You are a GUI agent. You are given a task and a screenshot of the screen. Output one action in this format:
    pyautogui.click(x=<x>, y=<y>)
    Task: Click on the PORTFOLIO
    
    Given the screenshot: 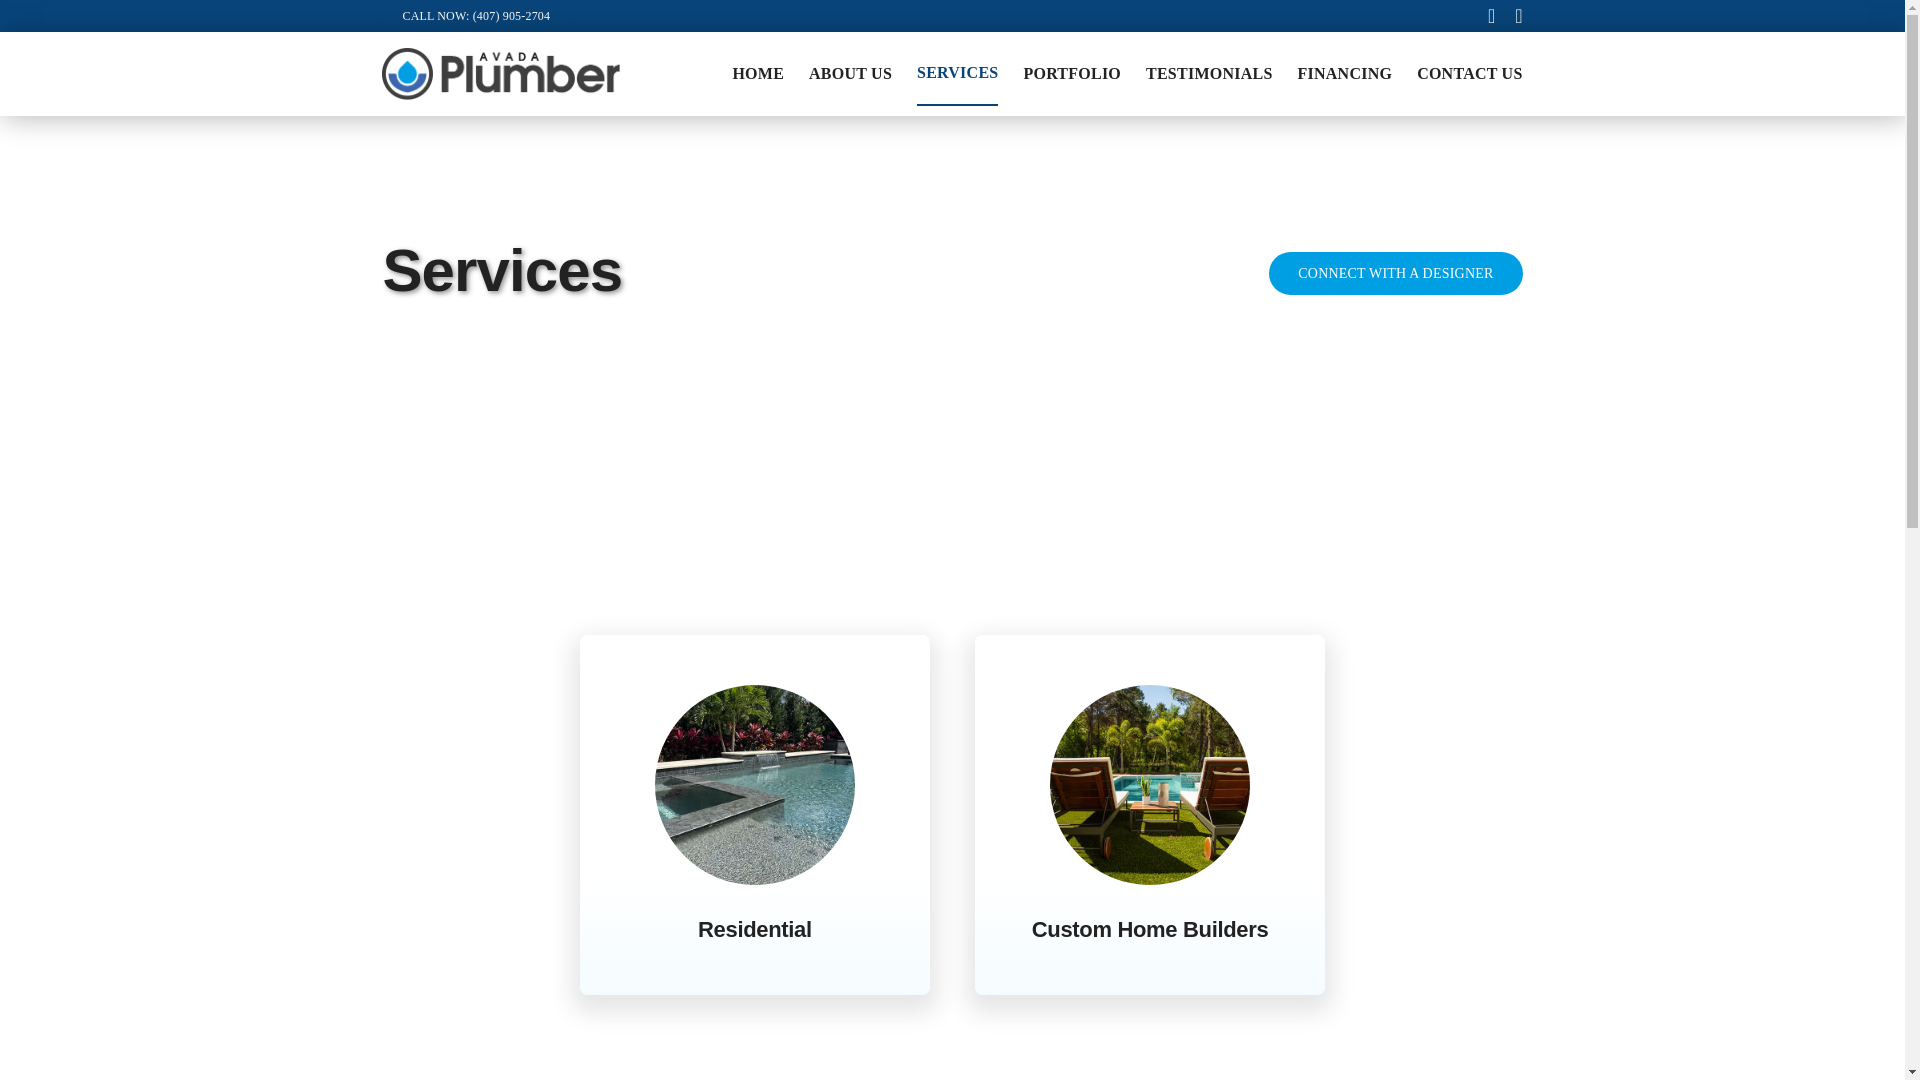 What is the action you would take?
    pyautogui.click(x=1072, y=74)
    